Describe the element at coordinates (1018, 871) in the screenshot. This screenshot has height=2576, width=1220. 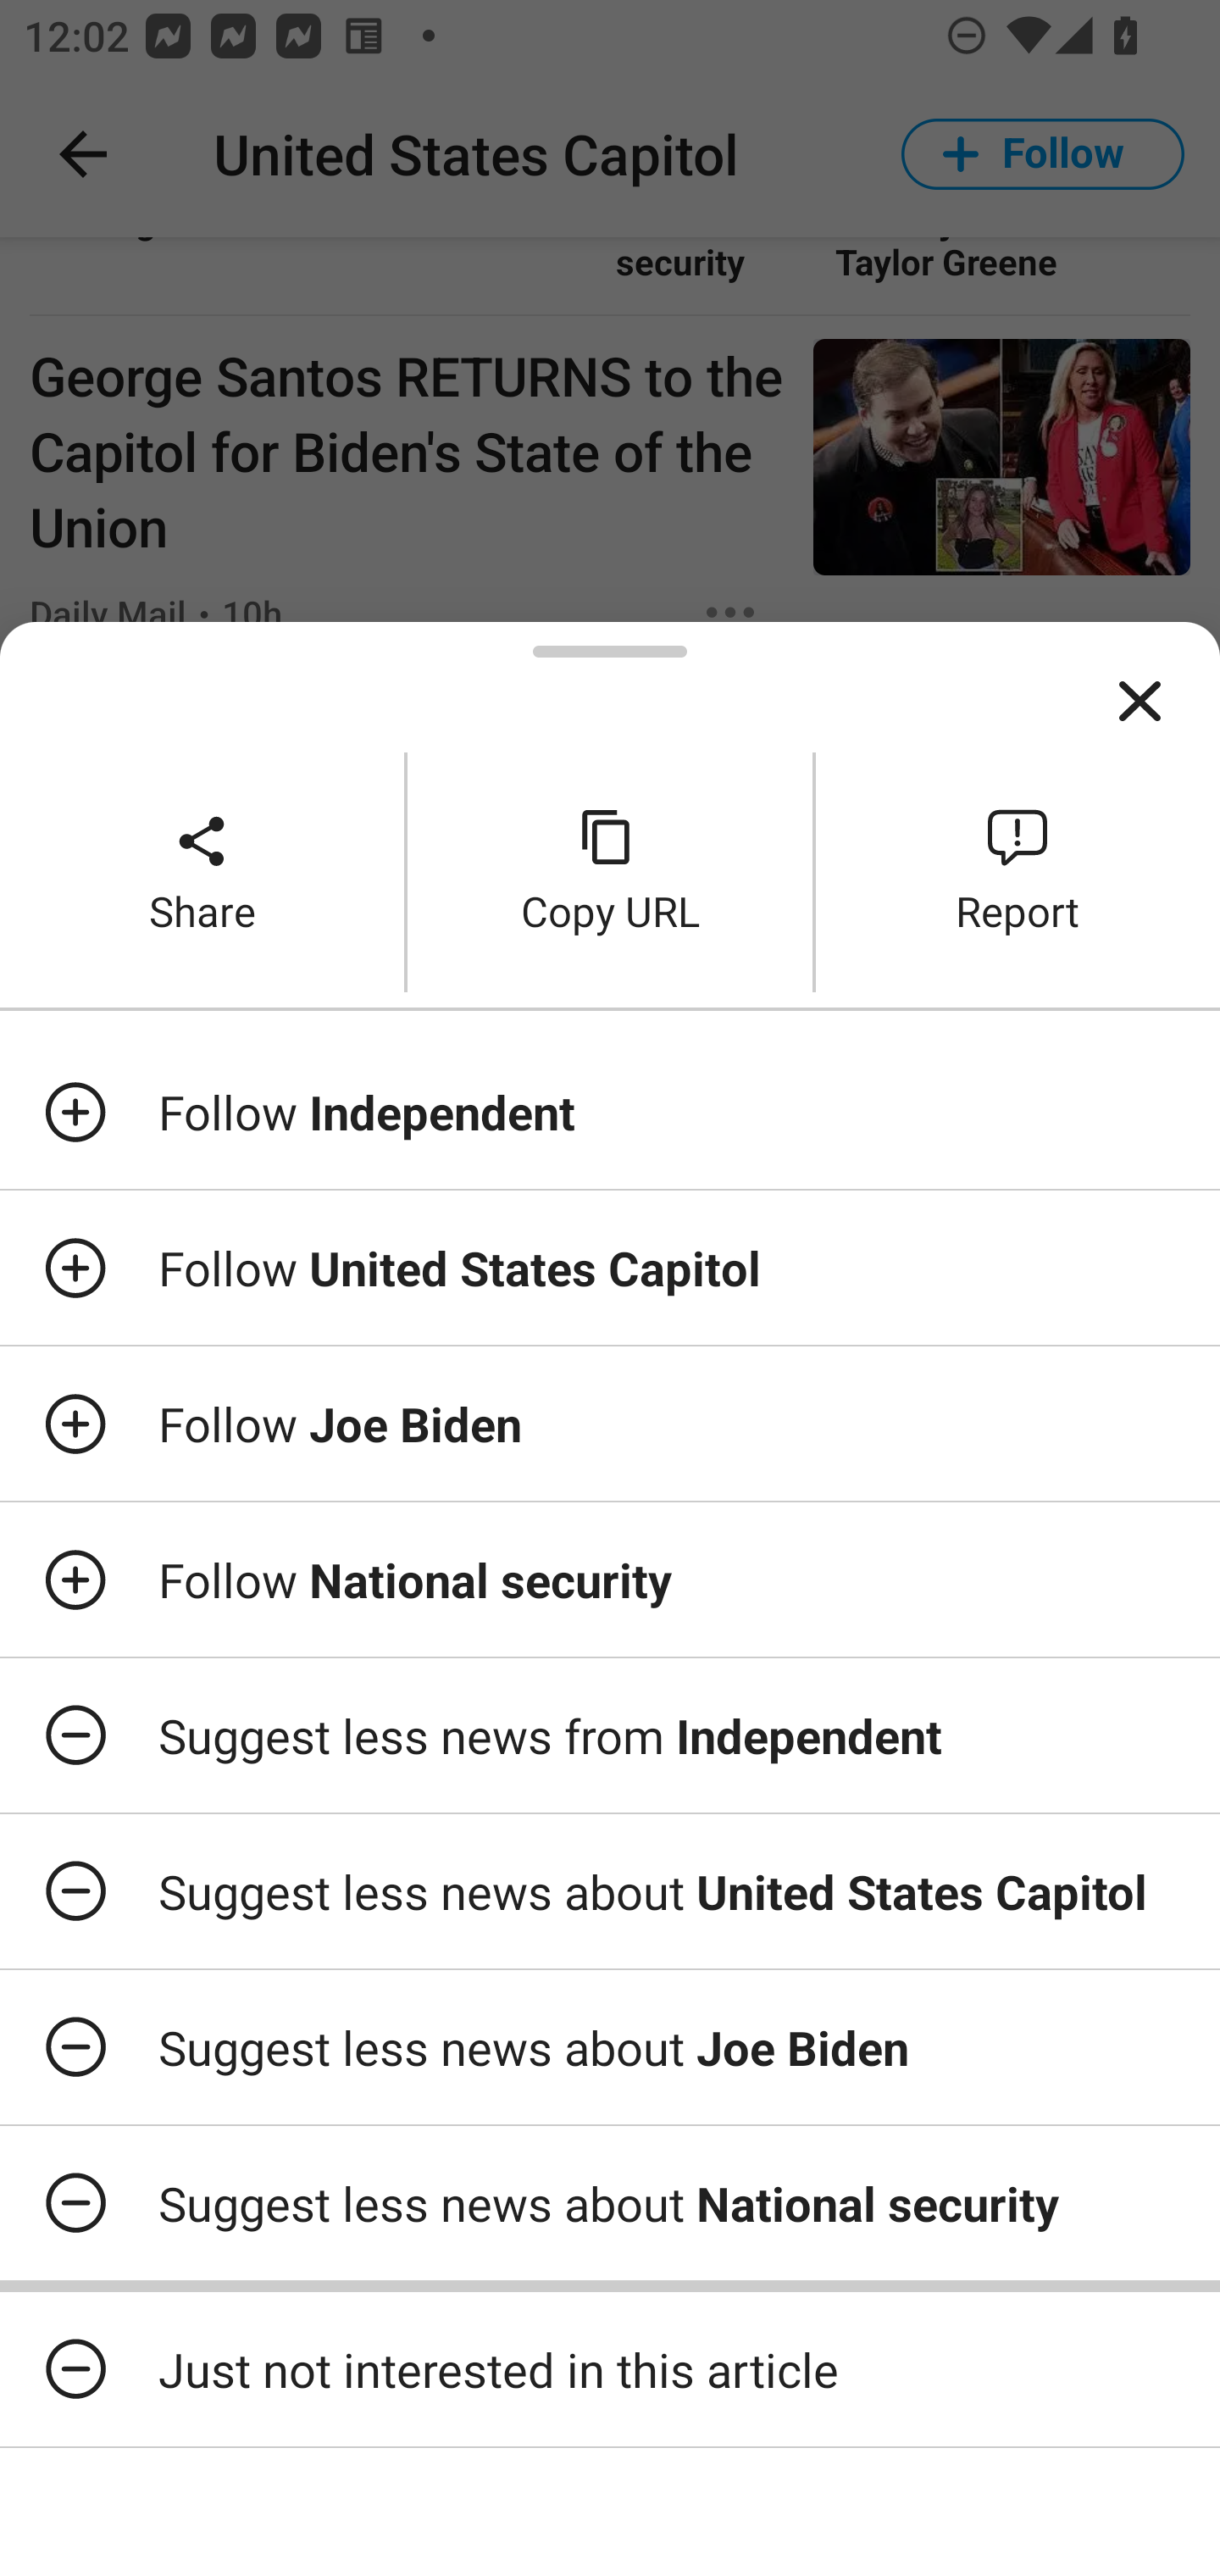
I see `Report` at that location.